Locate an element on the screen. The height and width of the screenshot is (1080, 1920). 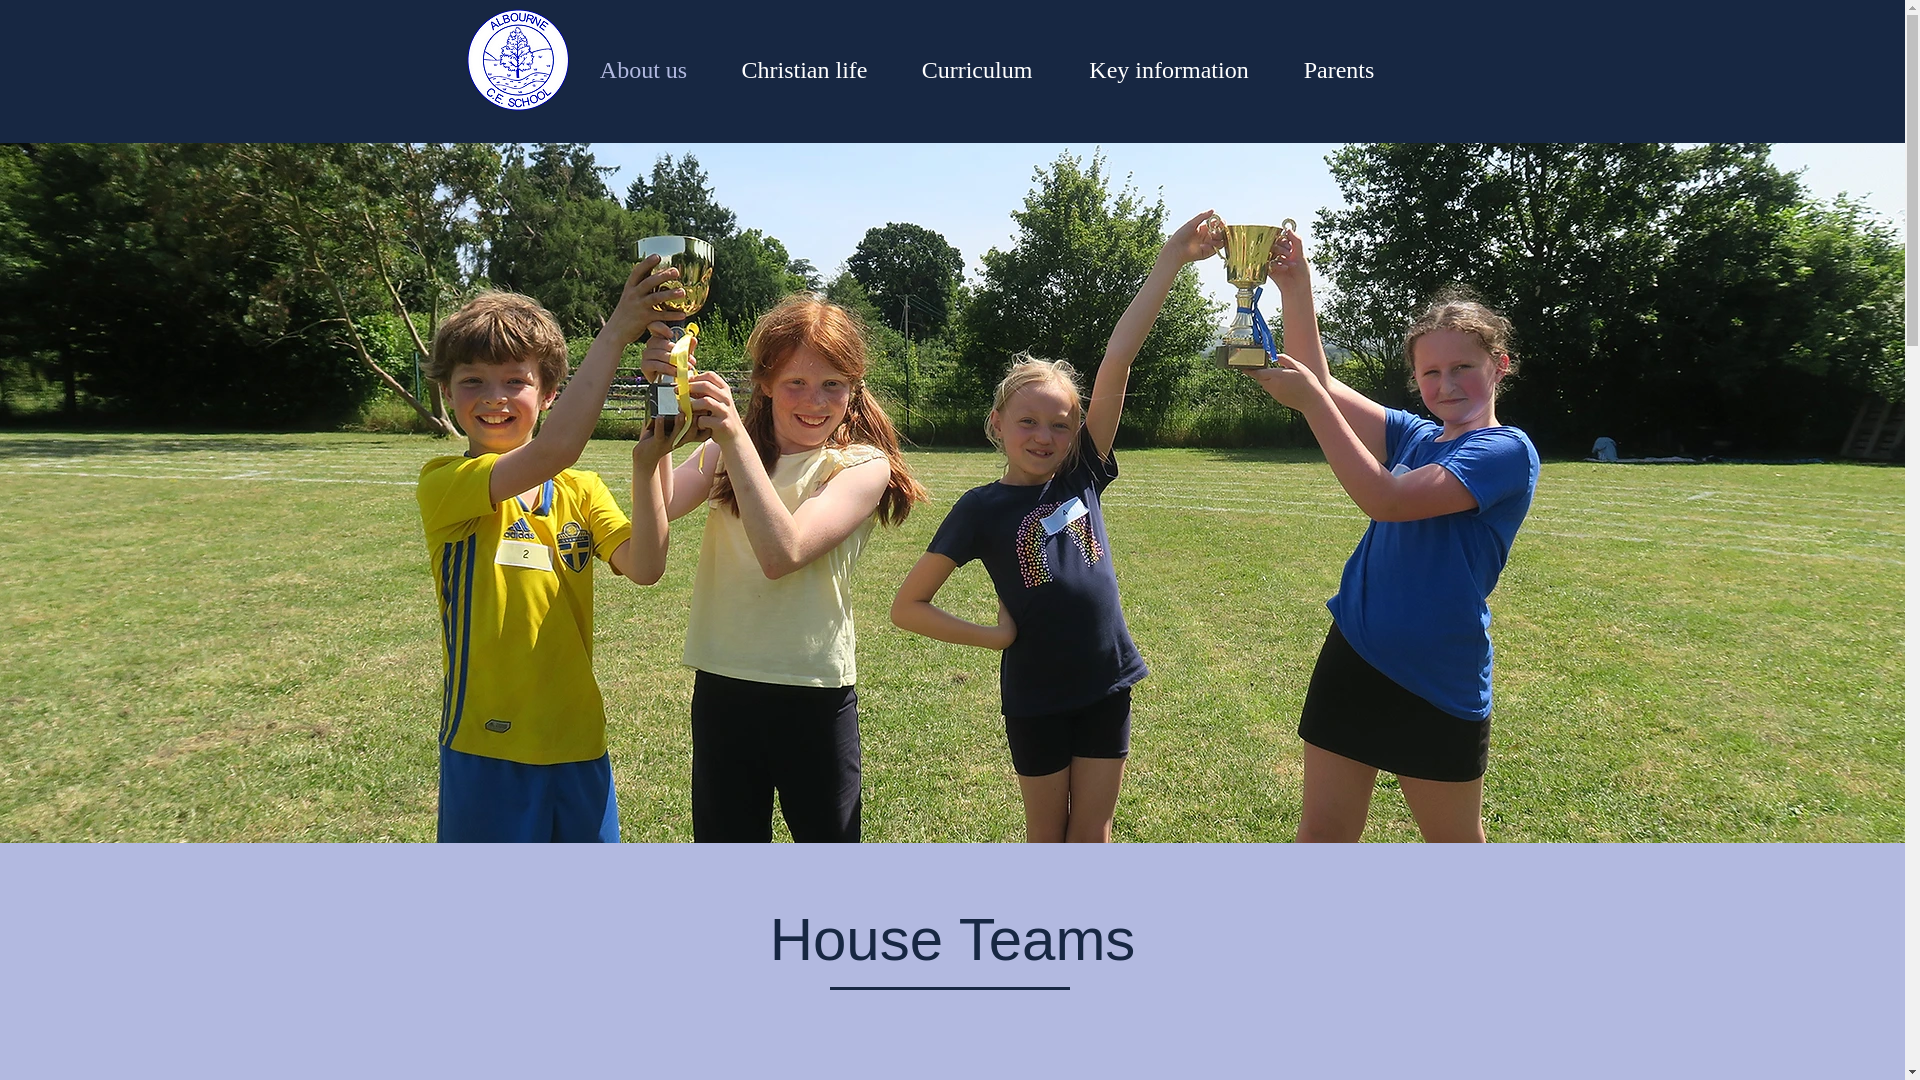
Christian life is located at coordinates (804, 70).